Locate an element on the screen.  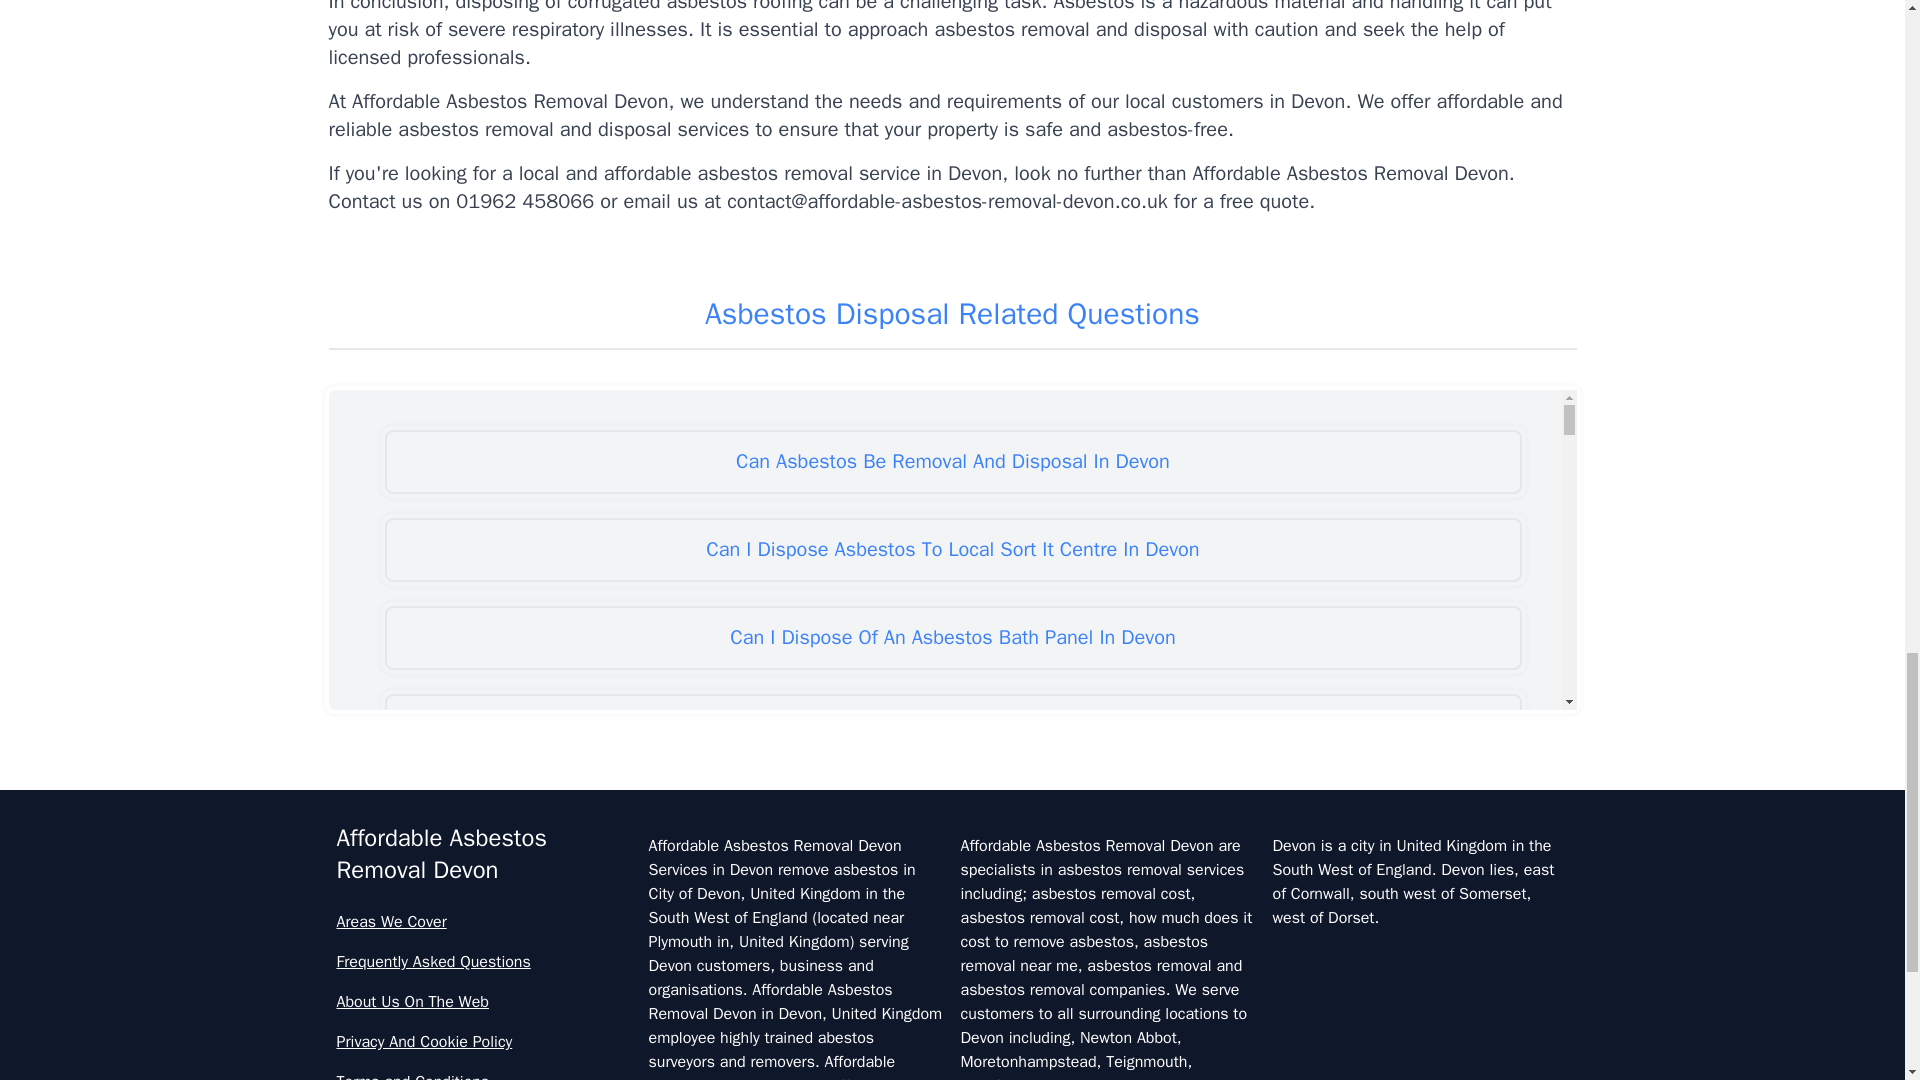
Can I Dispose Of An Asbestos Bath Panel In Devon is located at coordinates (952, 637).